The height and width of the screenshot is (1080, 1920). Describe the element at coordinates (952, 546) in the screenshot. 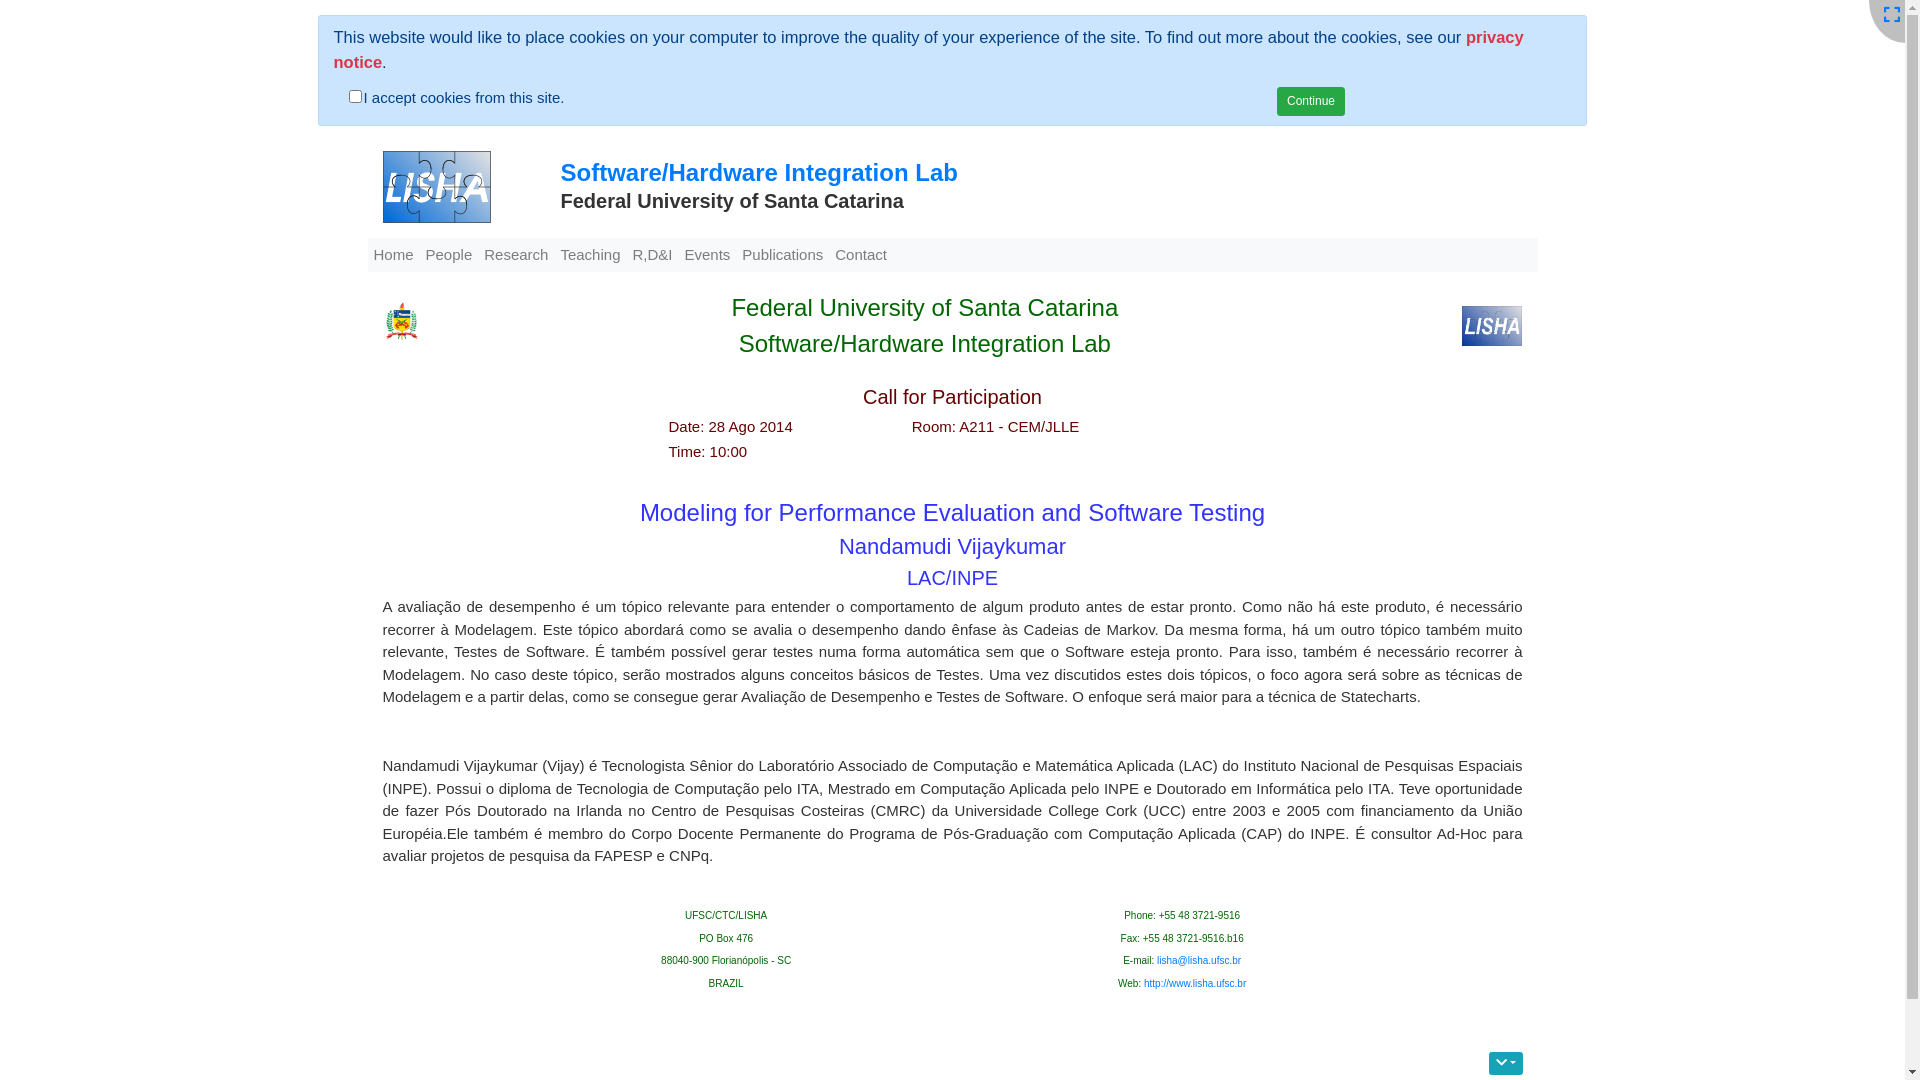

I see `Nandamudi Vijaykumar` at that location.